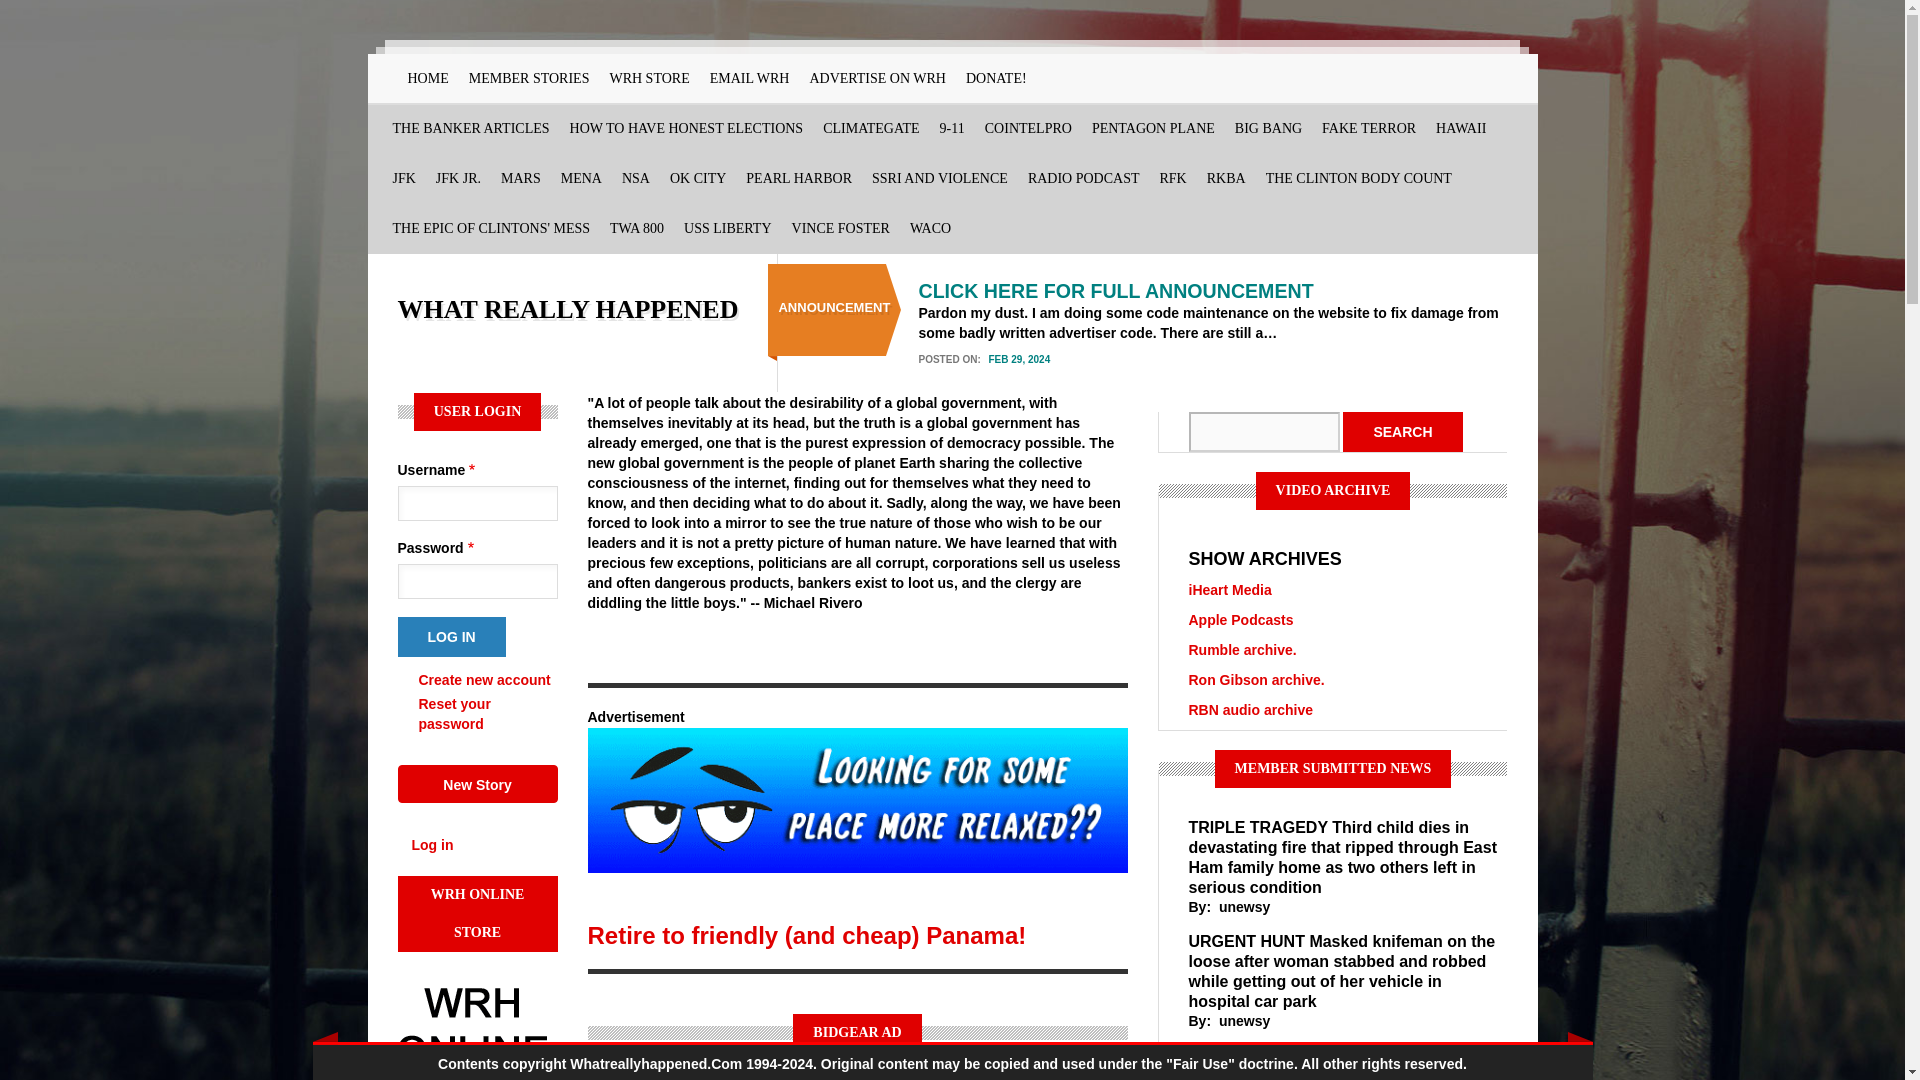  I want to click on MEMBER STORIES, so click(528, 78).